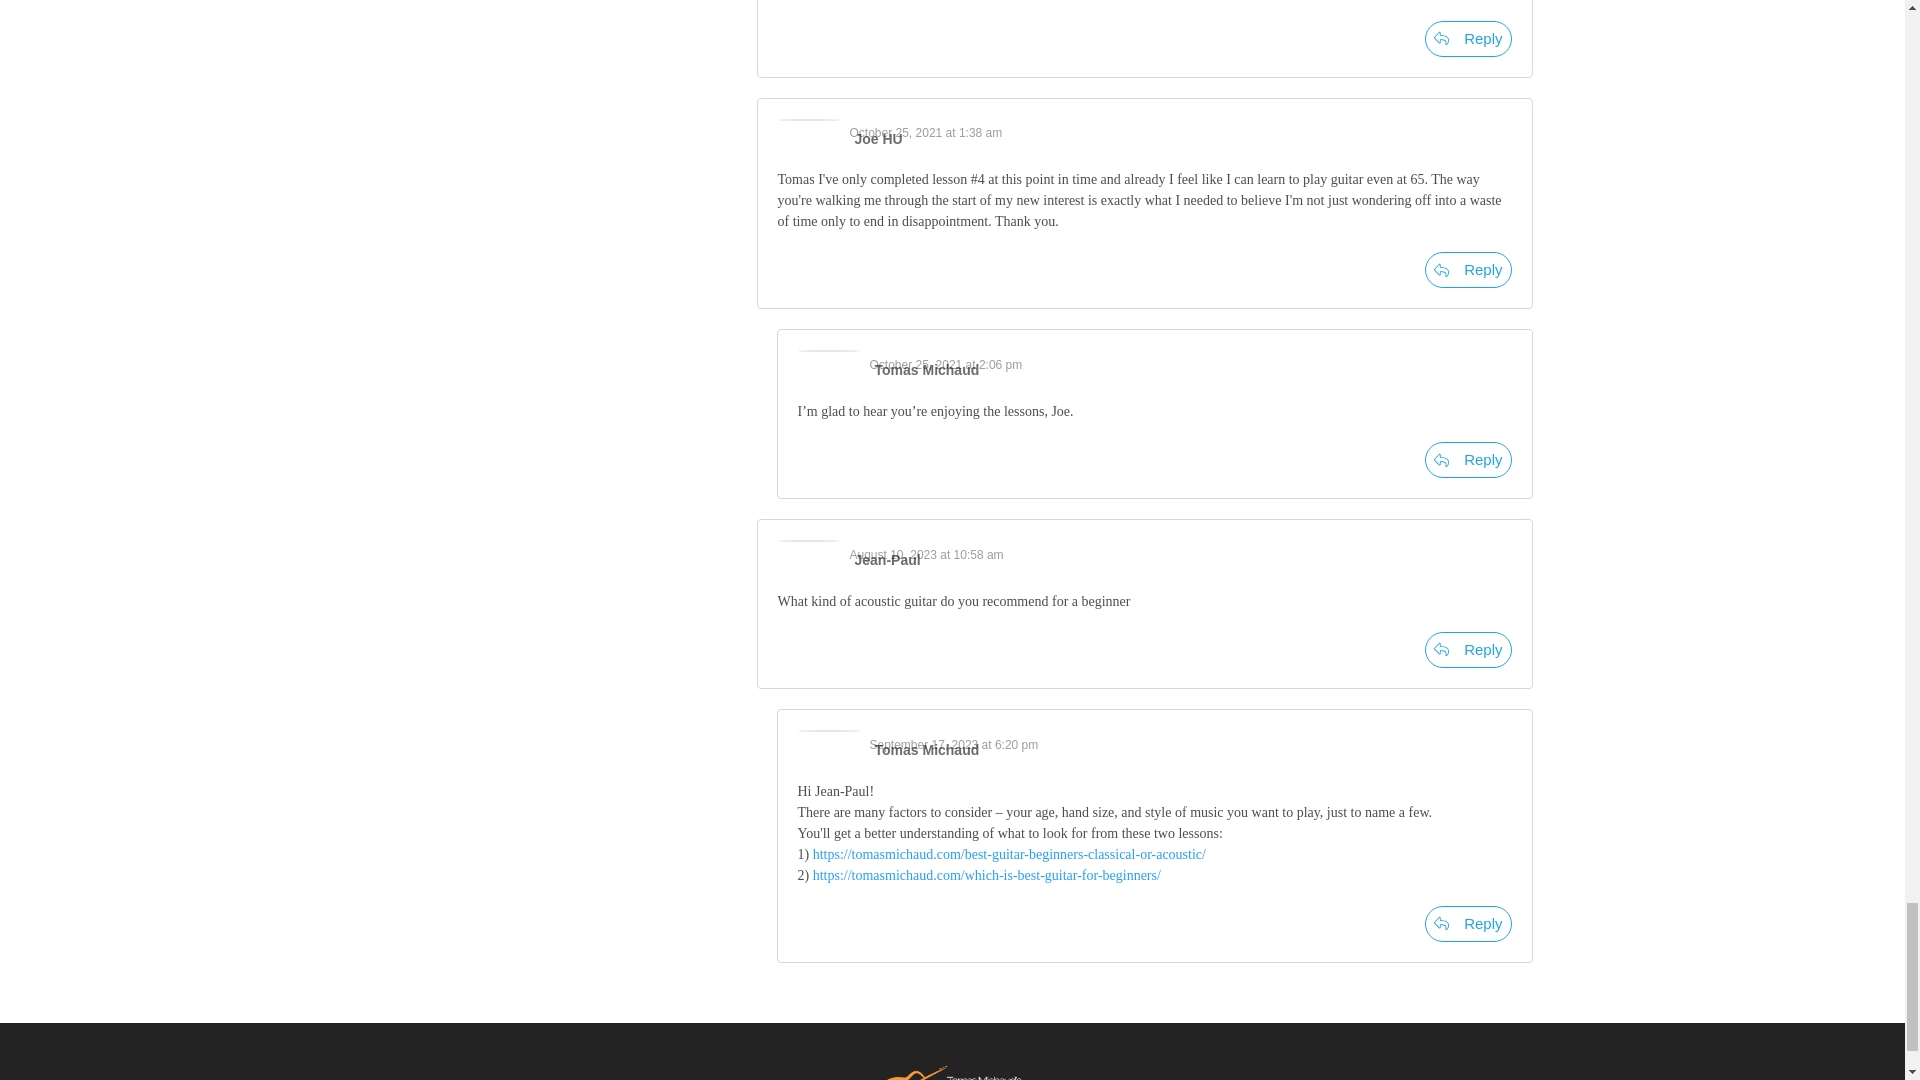 This screenshot has width=1920, height=1080. Describe the element at coordinates (926, 133) in the screenshot. I see `October 25, 2021 at 1:38 am` at that location.